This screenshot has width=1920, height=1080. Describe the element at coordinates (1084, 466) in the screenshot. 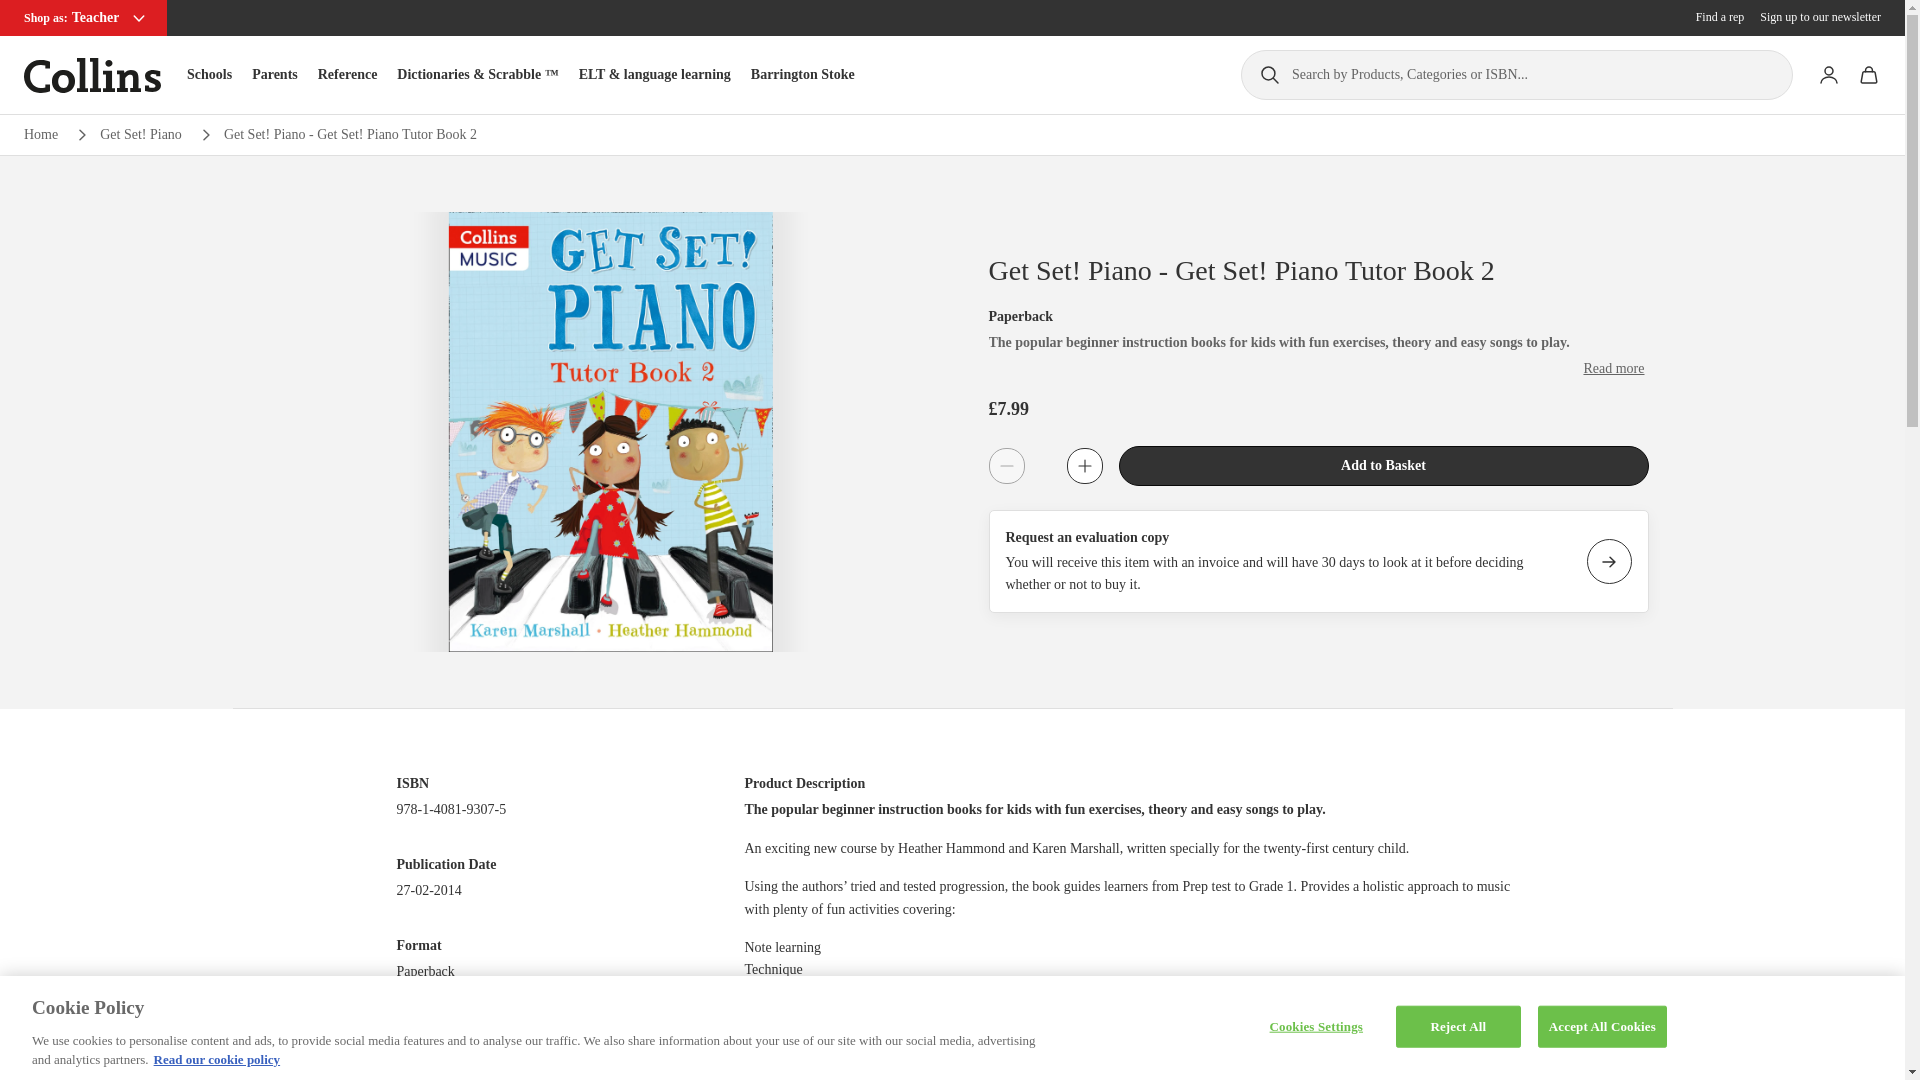

I see `Increase quantity` at that location.